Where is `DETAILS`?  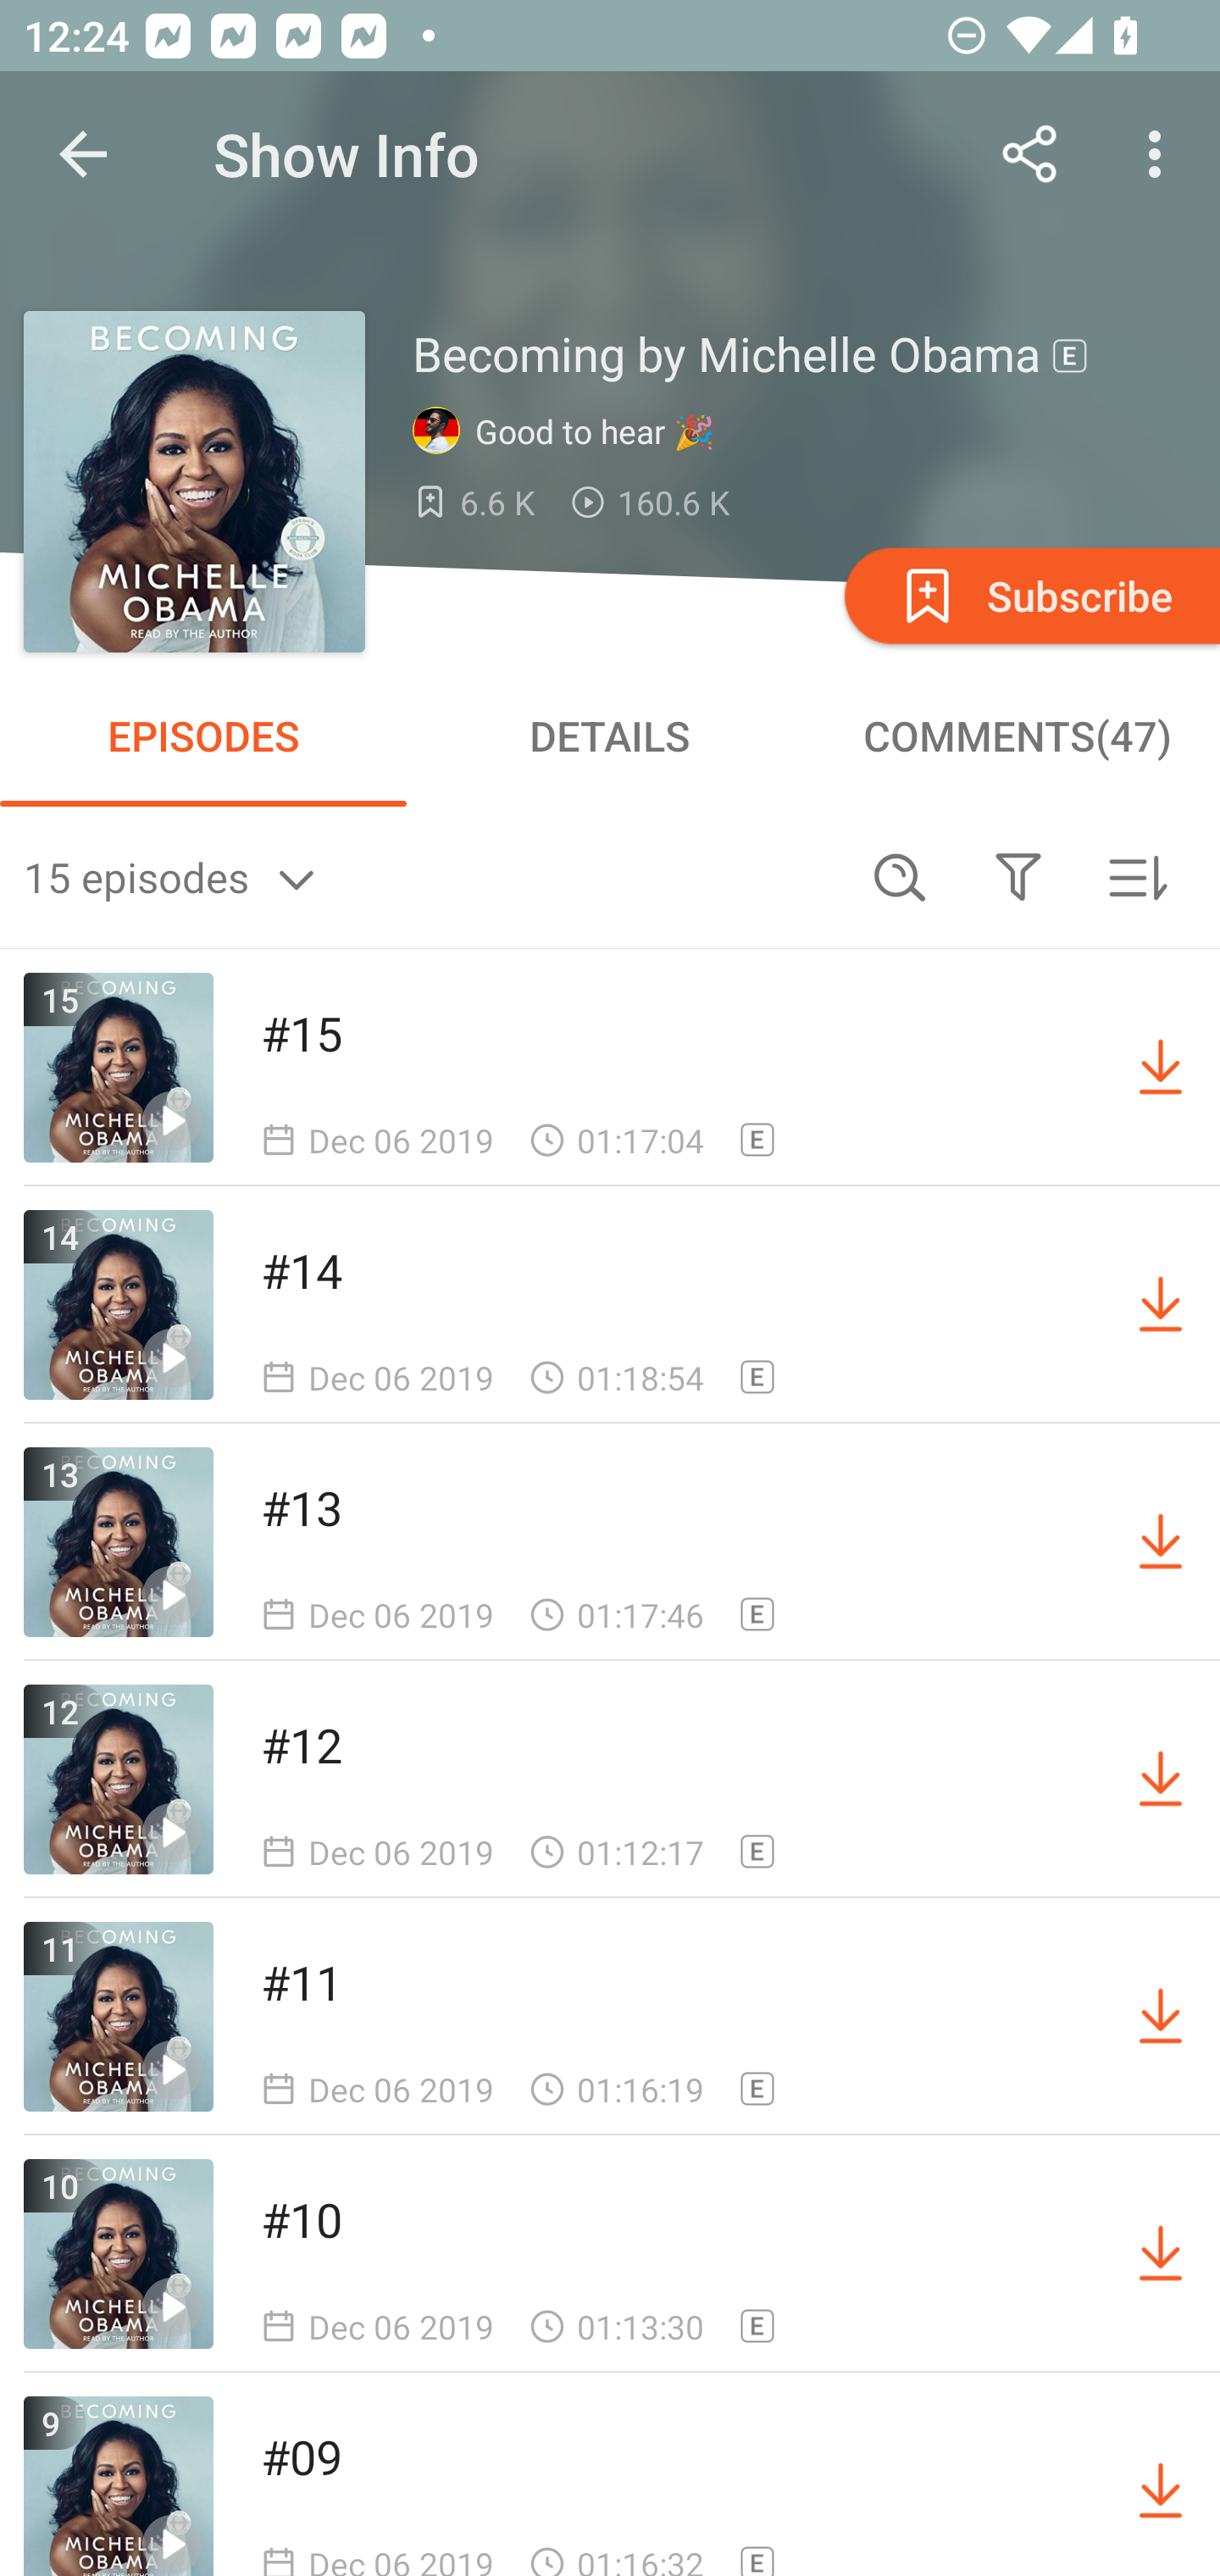
DETAILS is located at coordinates (610, 736).